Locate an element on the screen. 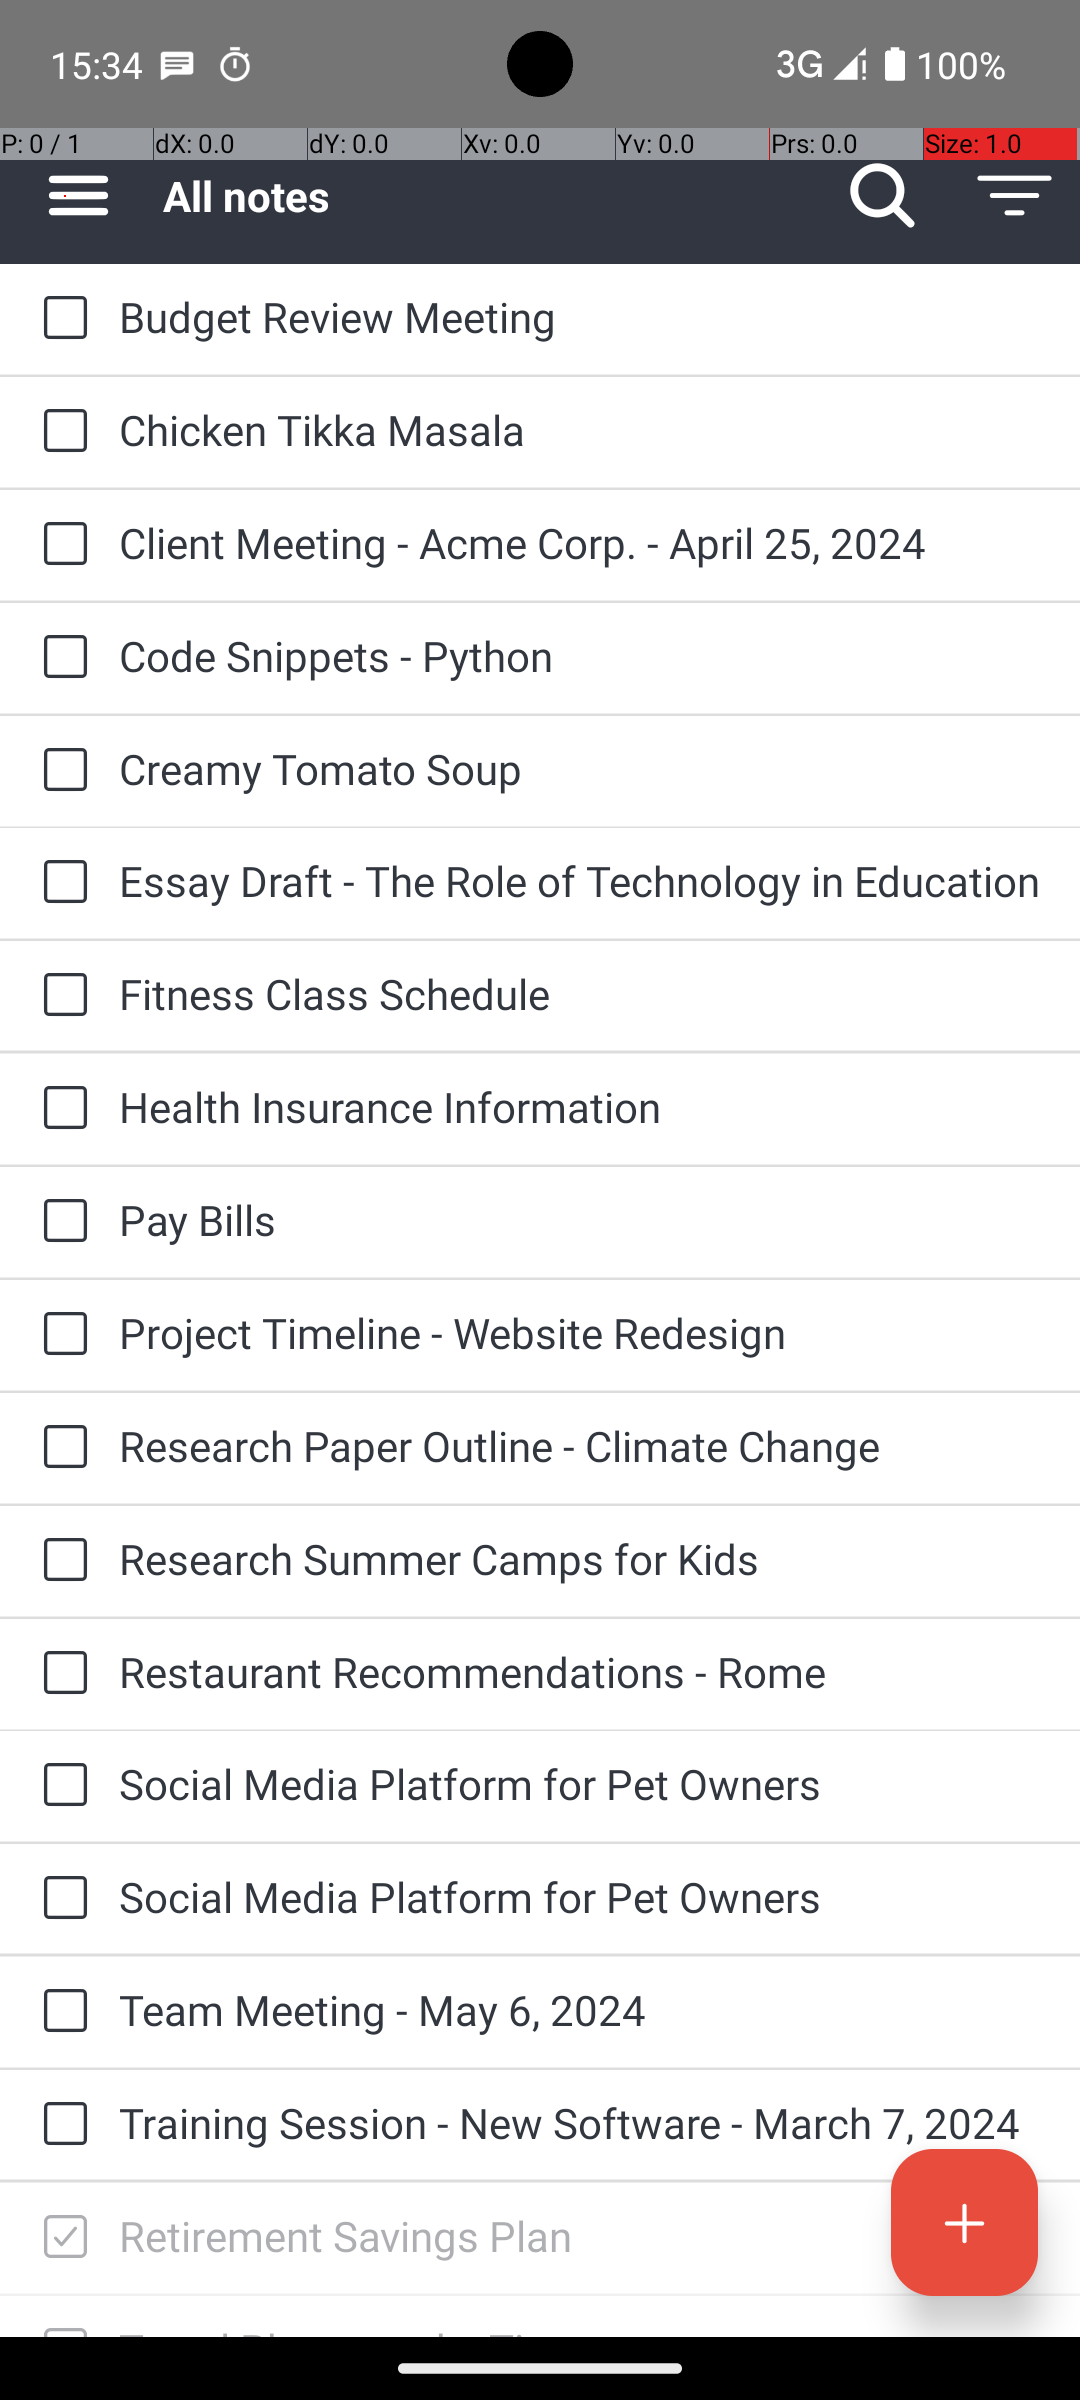 The height and width of the screenshot is (2400, 1080). Budget Review Meeting is located at coordinates (580, 316).